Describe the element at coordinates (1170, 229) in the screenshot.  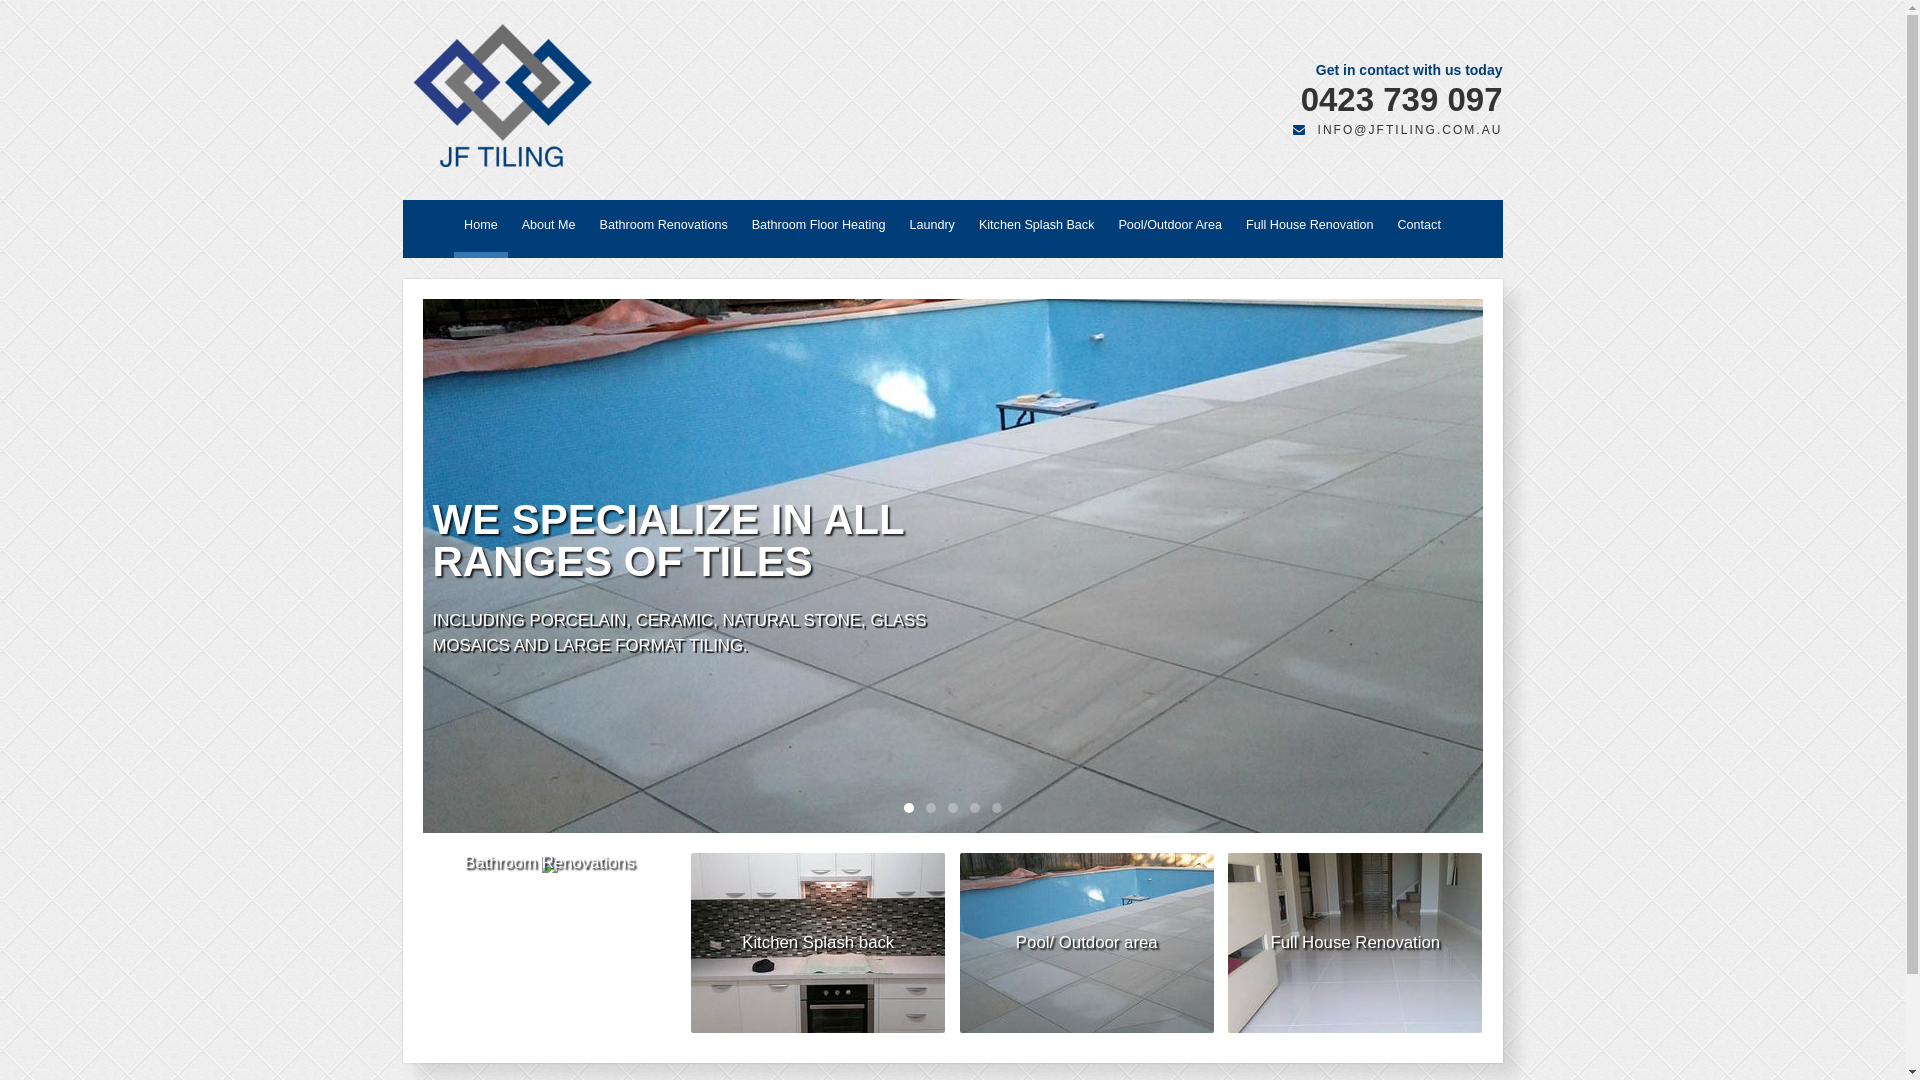
I see `Pool/Outdoor Area` at that location.